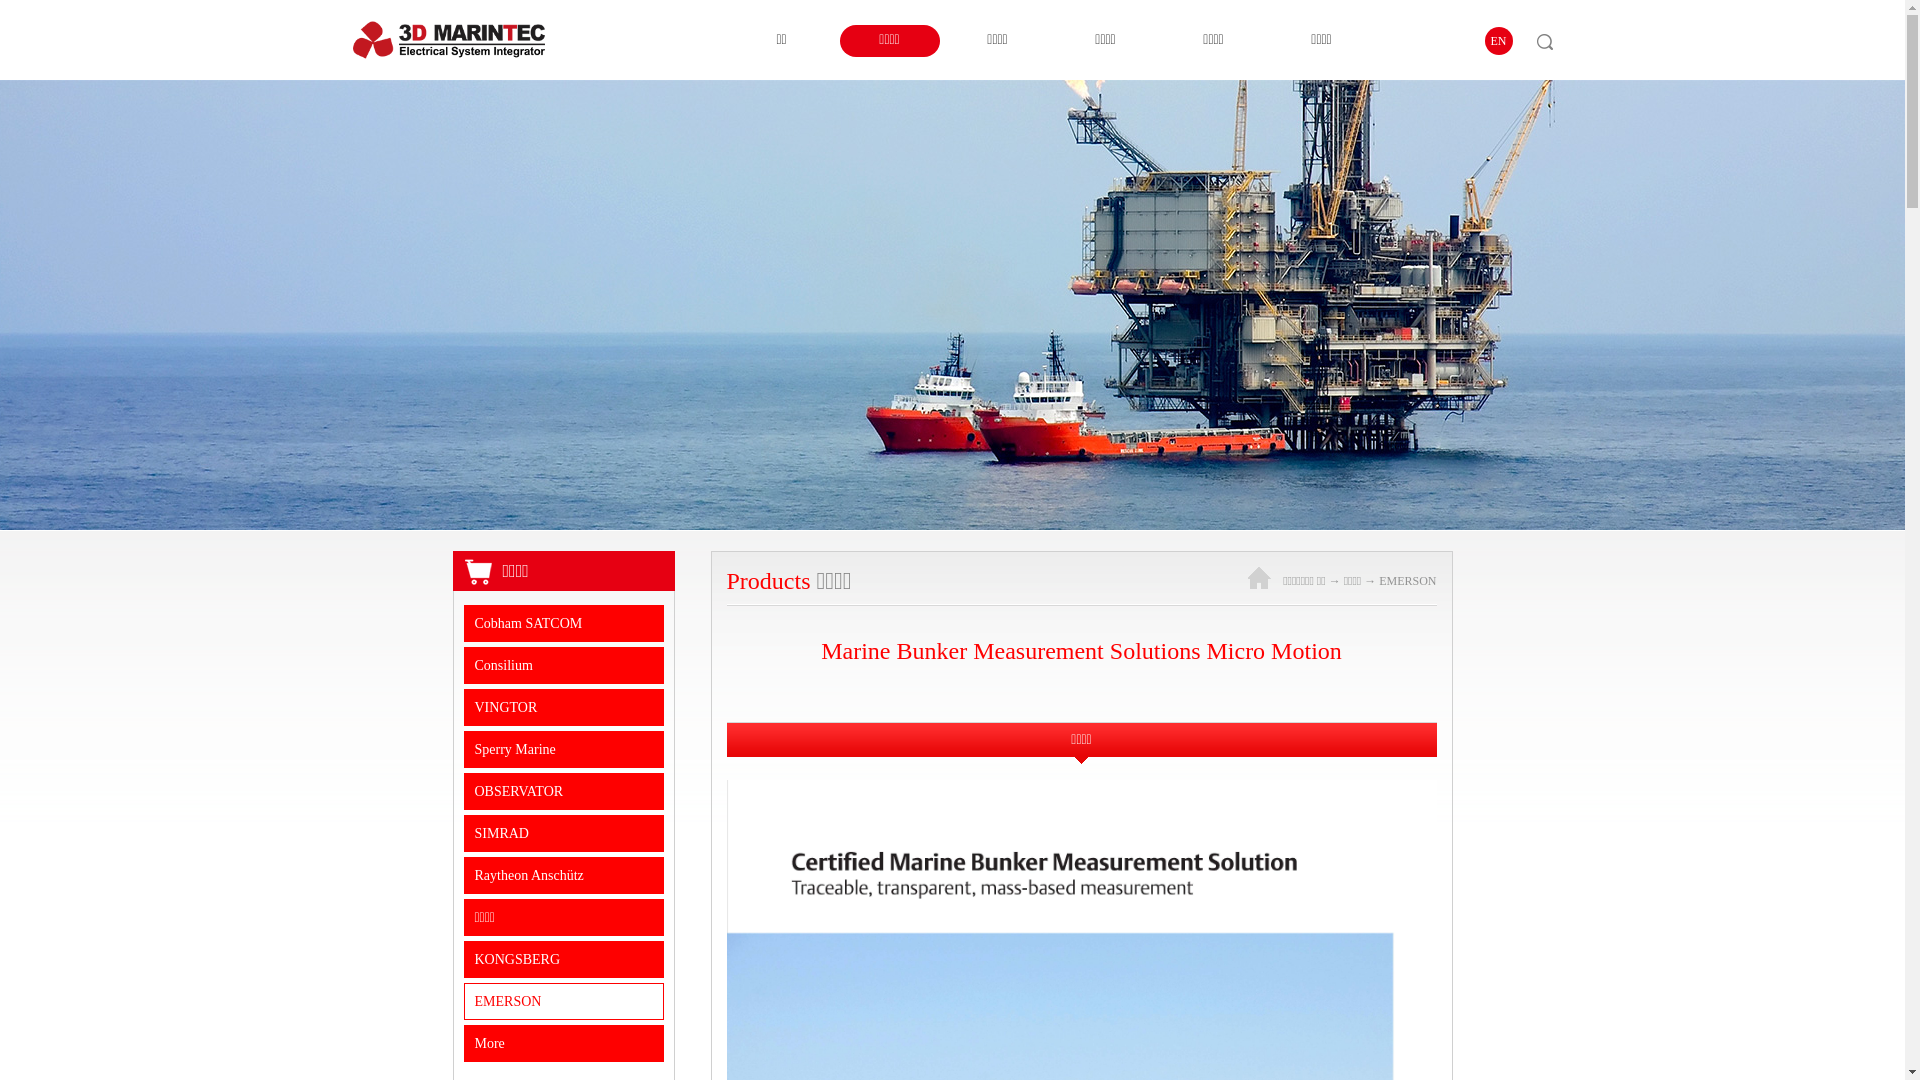  Describe the element at coordinates (564, 834) in the screenshot. I see `SIMRAD` at that location.